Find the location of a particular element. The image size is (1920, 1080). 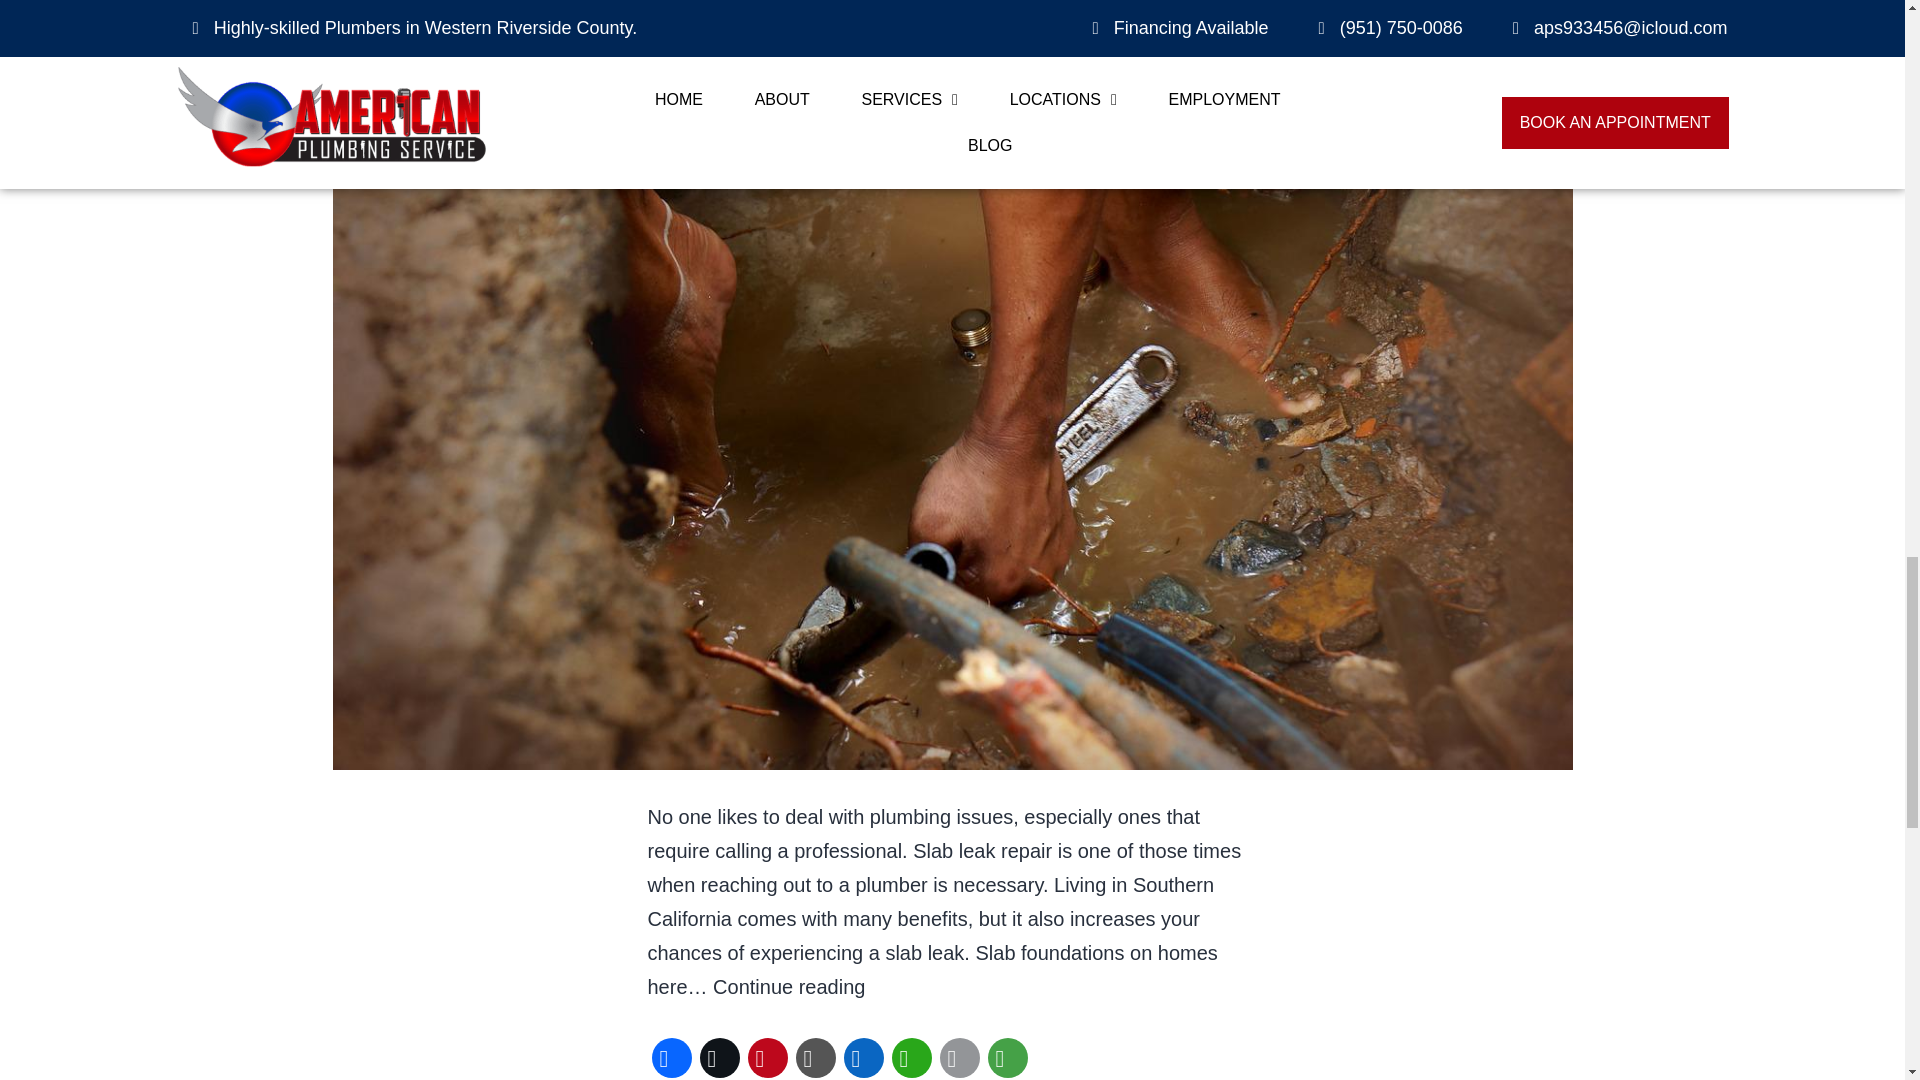

Email This is located at coordinates (960, 1056).